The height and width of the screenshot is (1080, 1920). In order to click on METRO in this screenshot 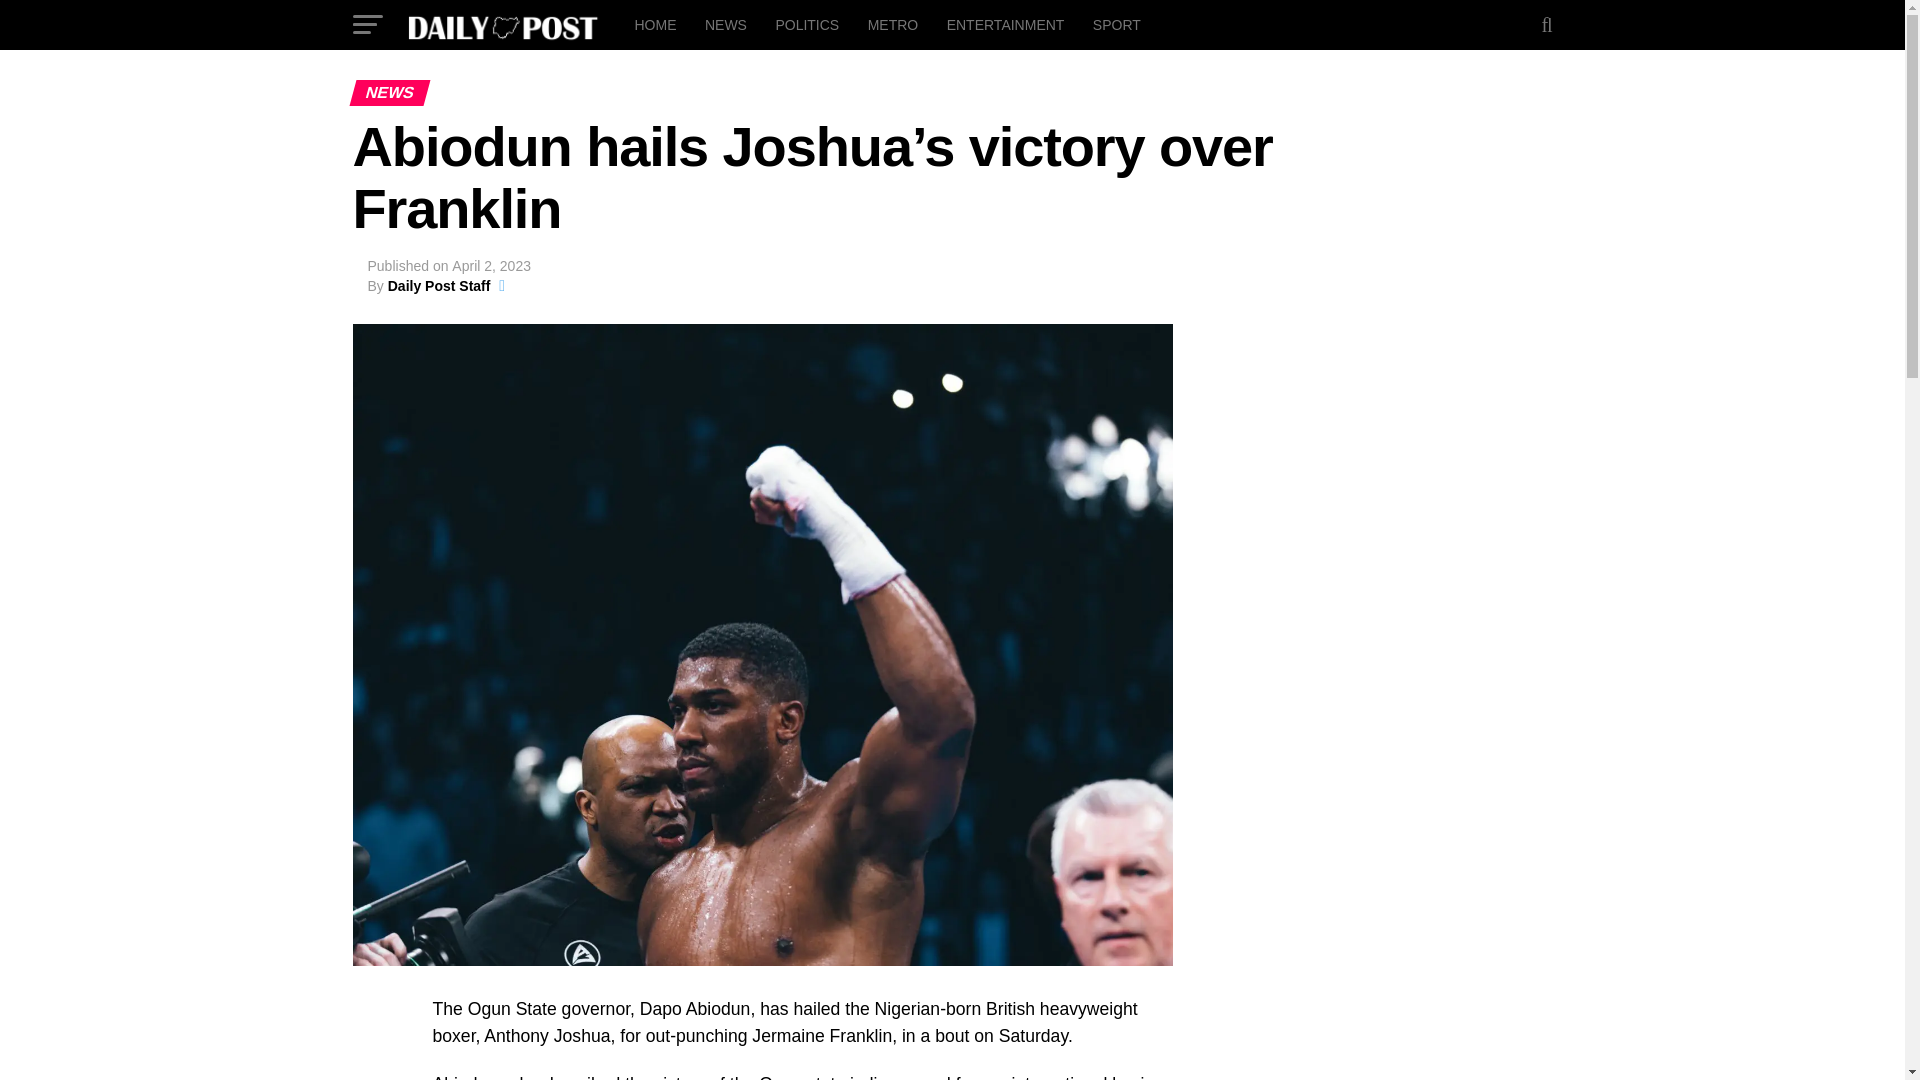, I will do `click(894, 24)`.